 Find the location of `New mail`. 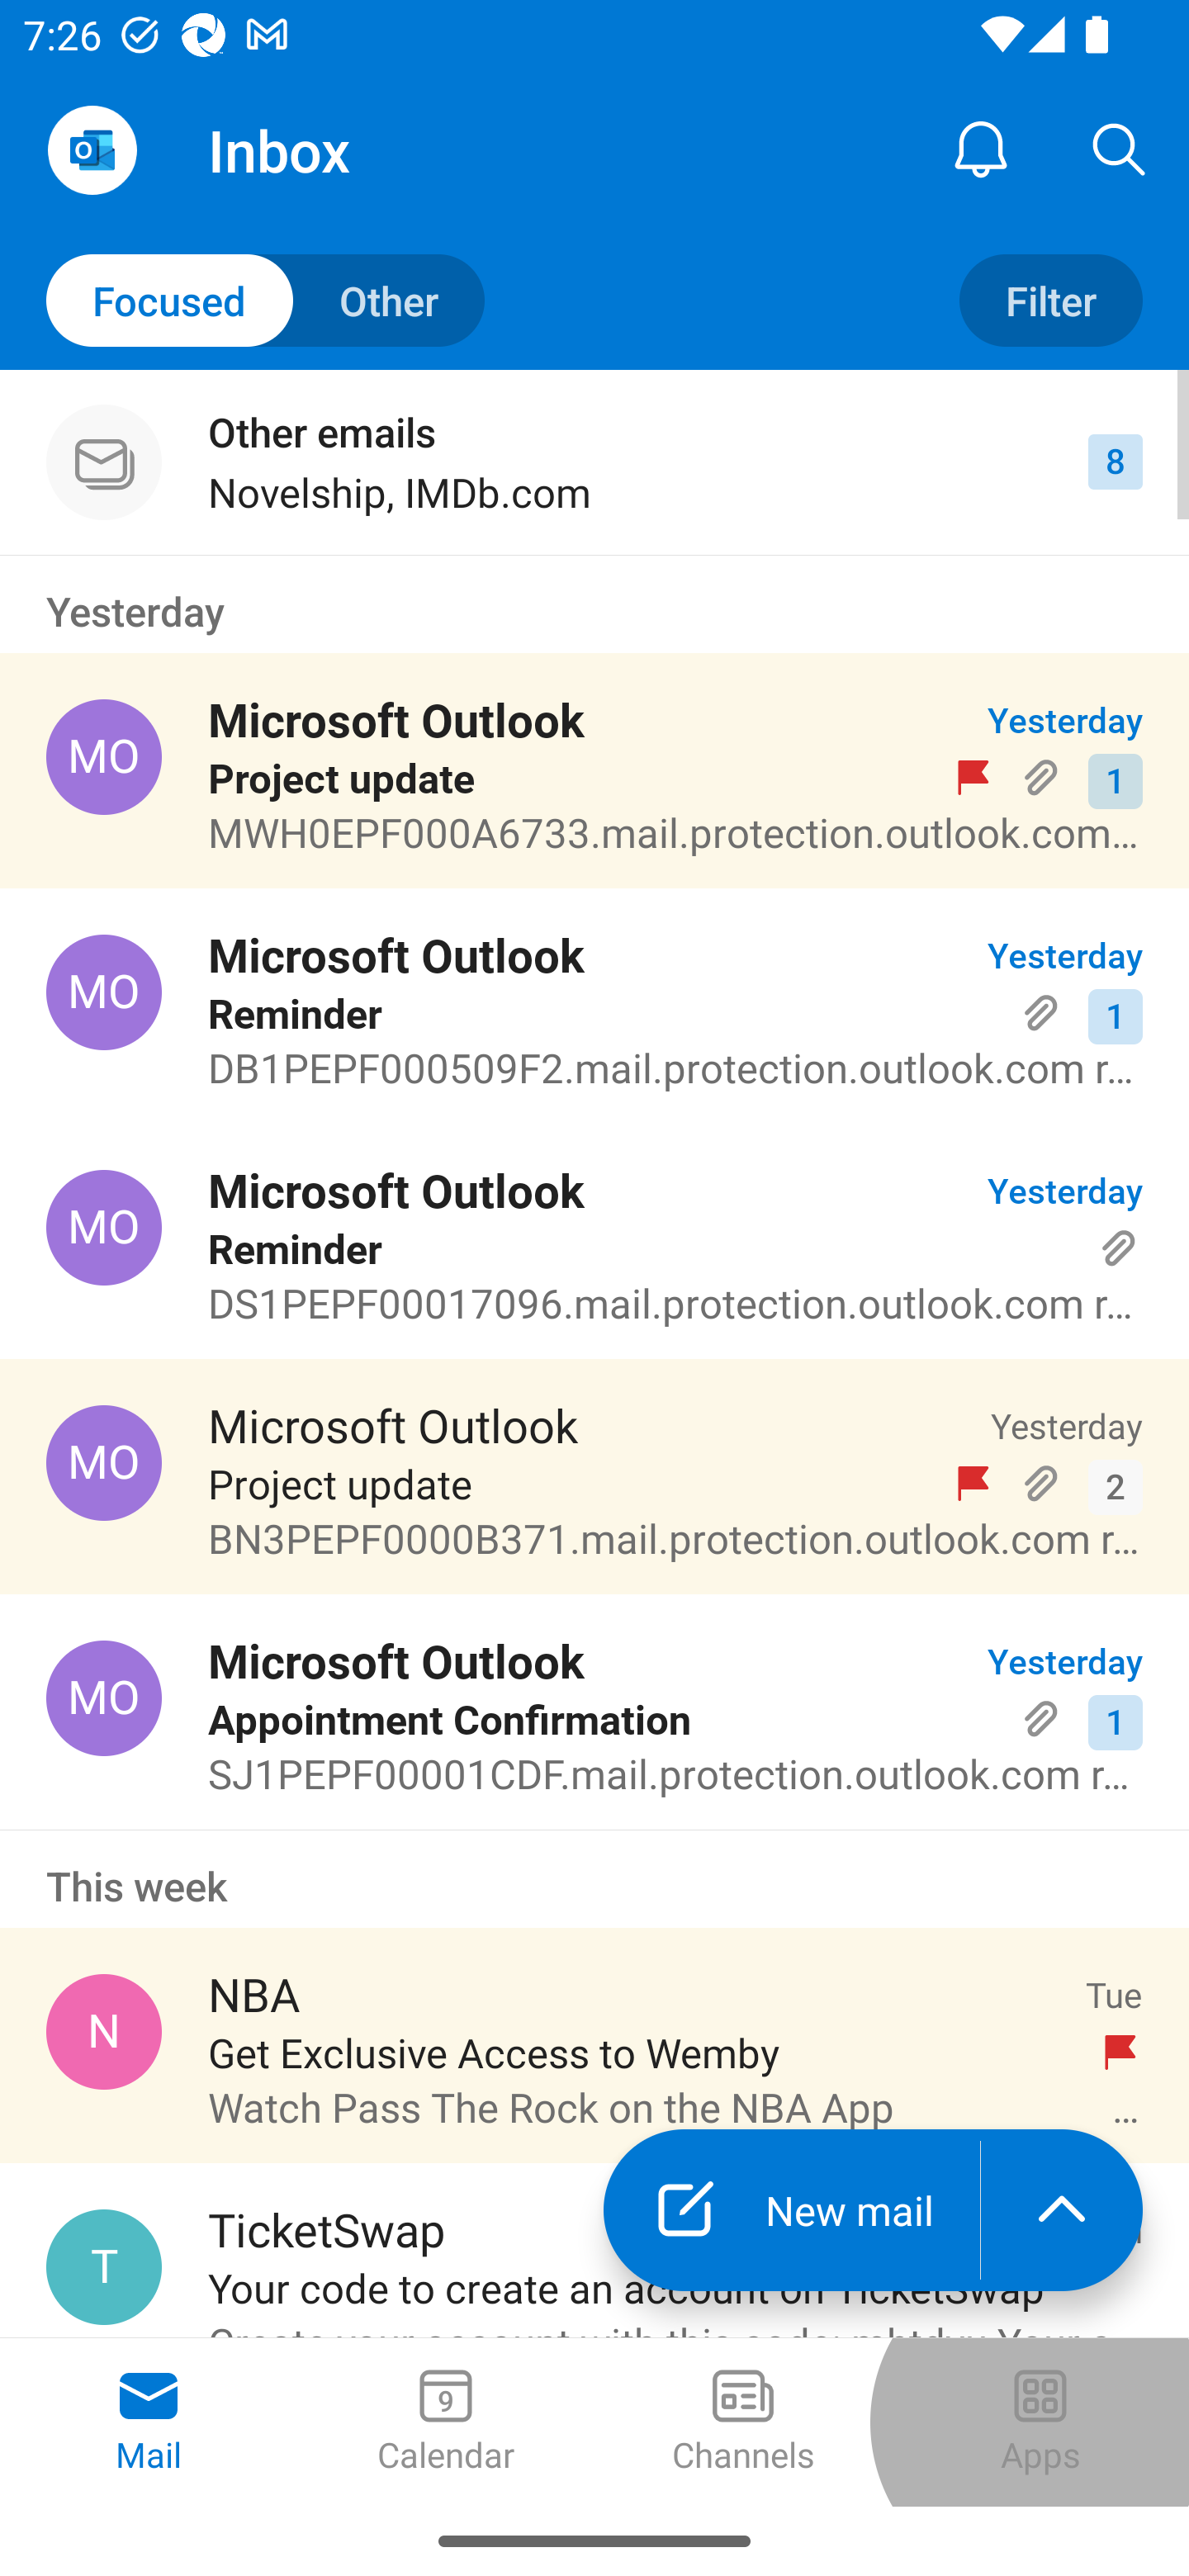

New mail is located at coordinates (791, 2209).